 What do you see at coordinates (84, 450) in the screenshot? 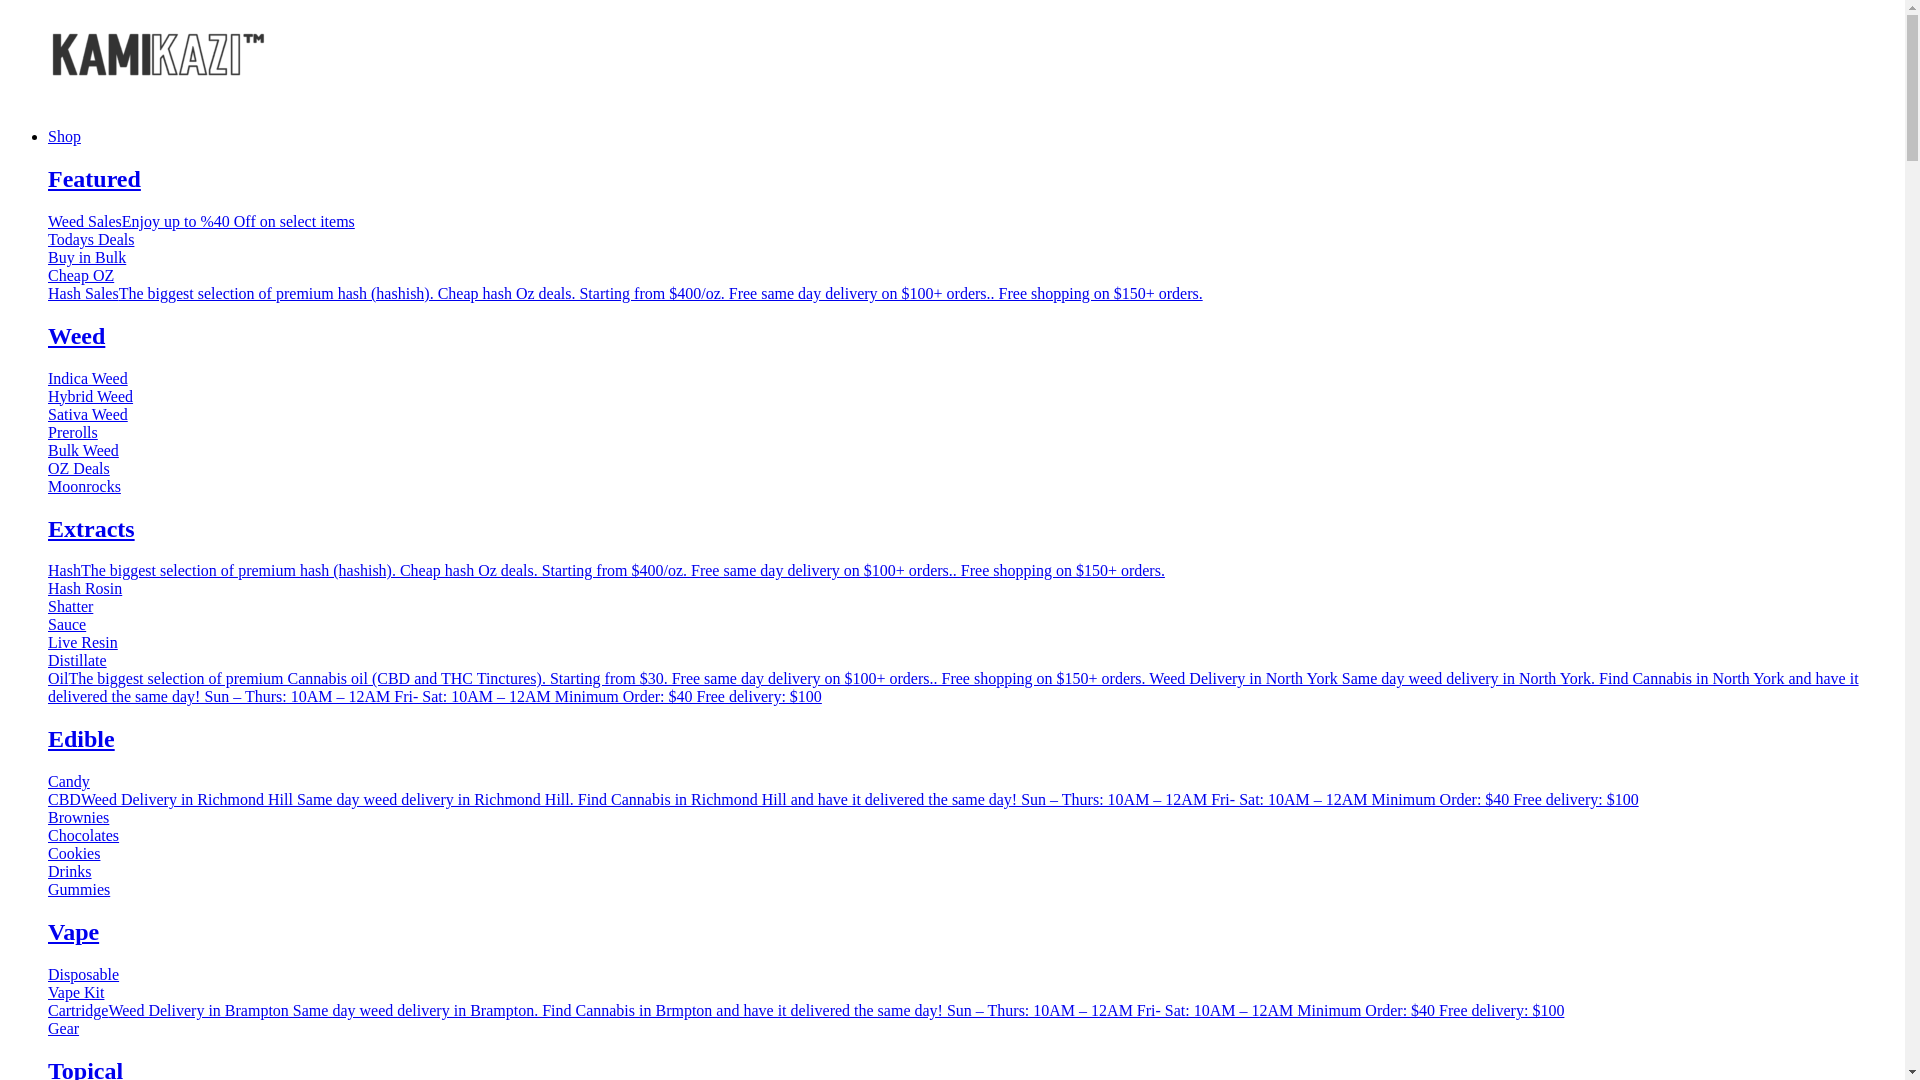
I see `Bulk Weed` at bounding box center [84, 450].